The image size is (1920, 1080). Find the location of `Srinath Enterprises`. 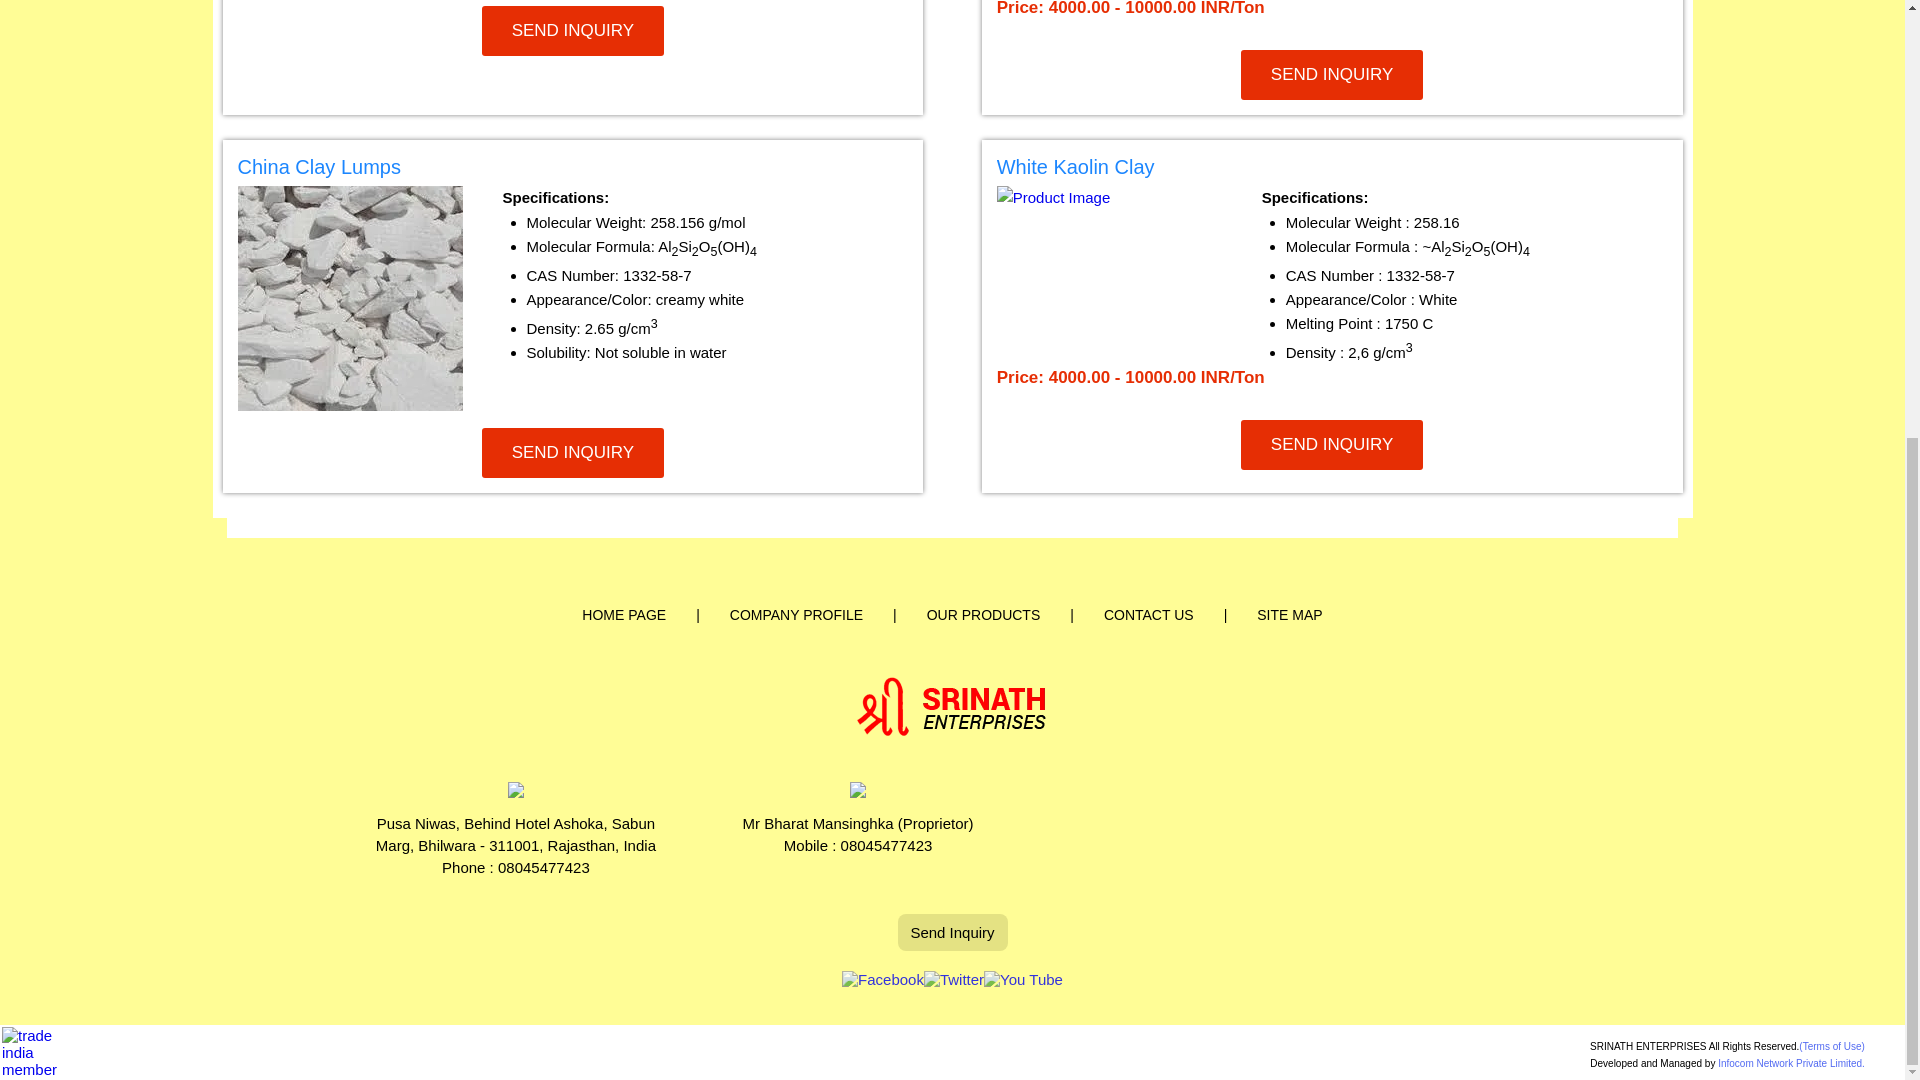

Srinath Enterprises is located at coordinates (952, 706).